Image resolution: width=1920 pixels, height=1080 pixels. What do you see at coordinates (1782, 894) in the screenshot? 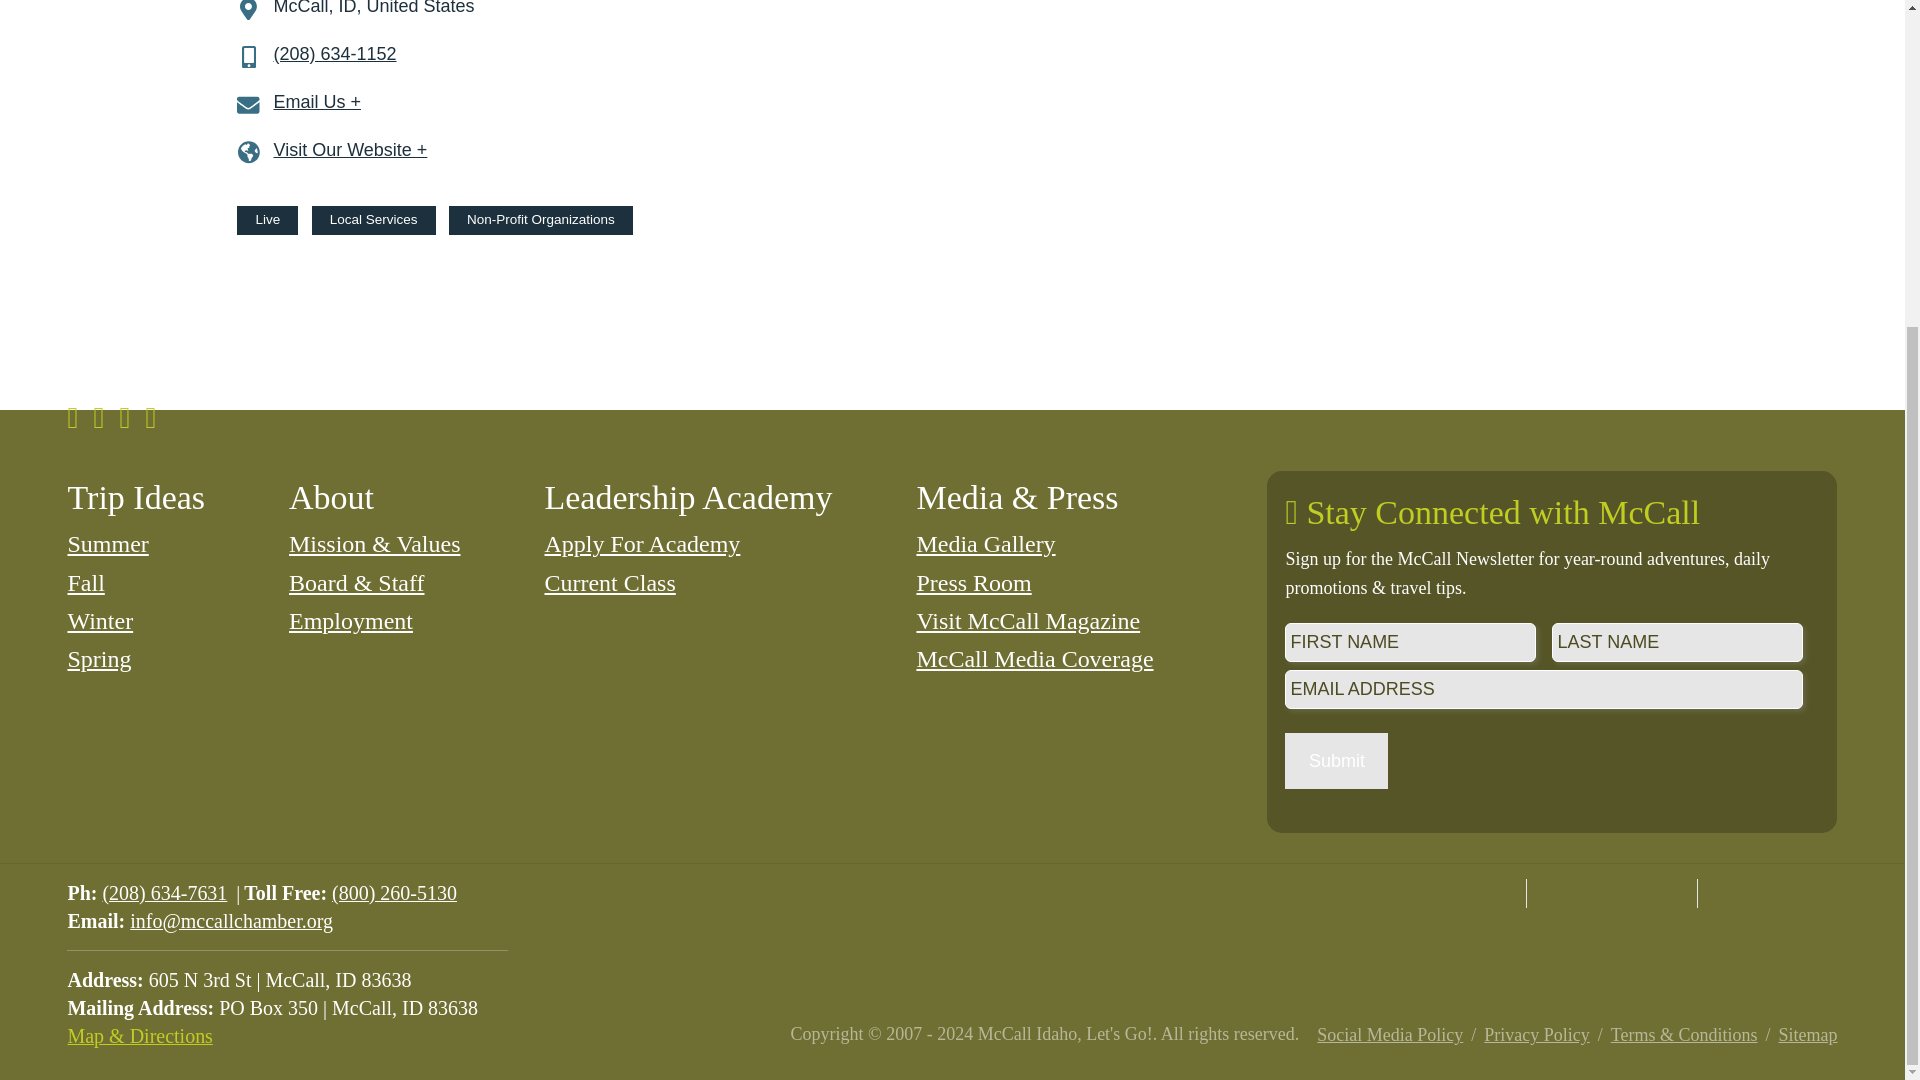
I see `Visit Idaho` at bounding box center [1782, 894].